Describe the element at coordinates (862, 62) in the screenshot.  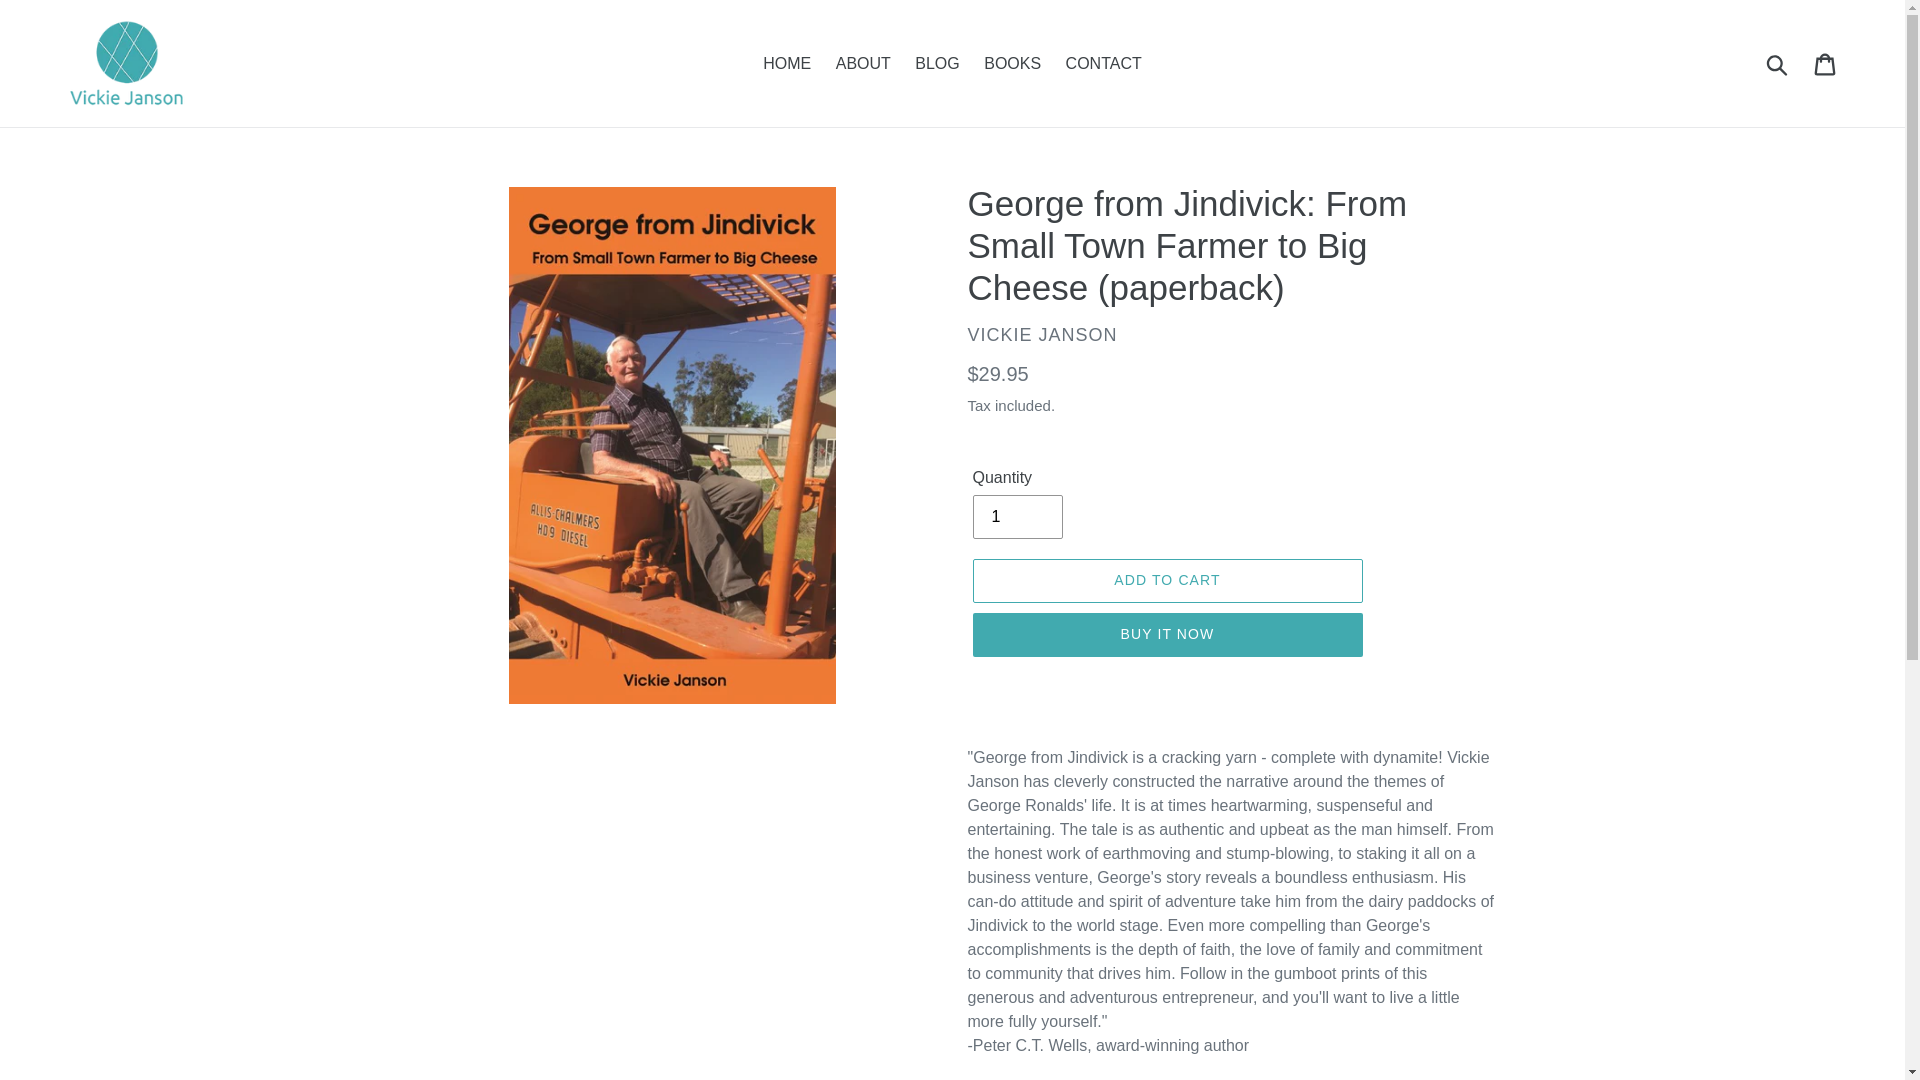
I see `ABOUT` at that location.